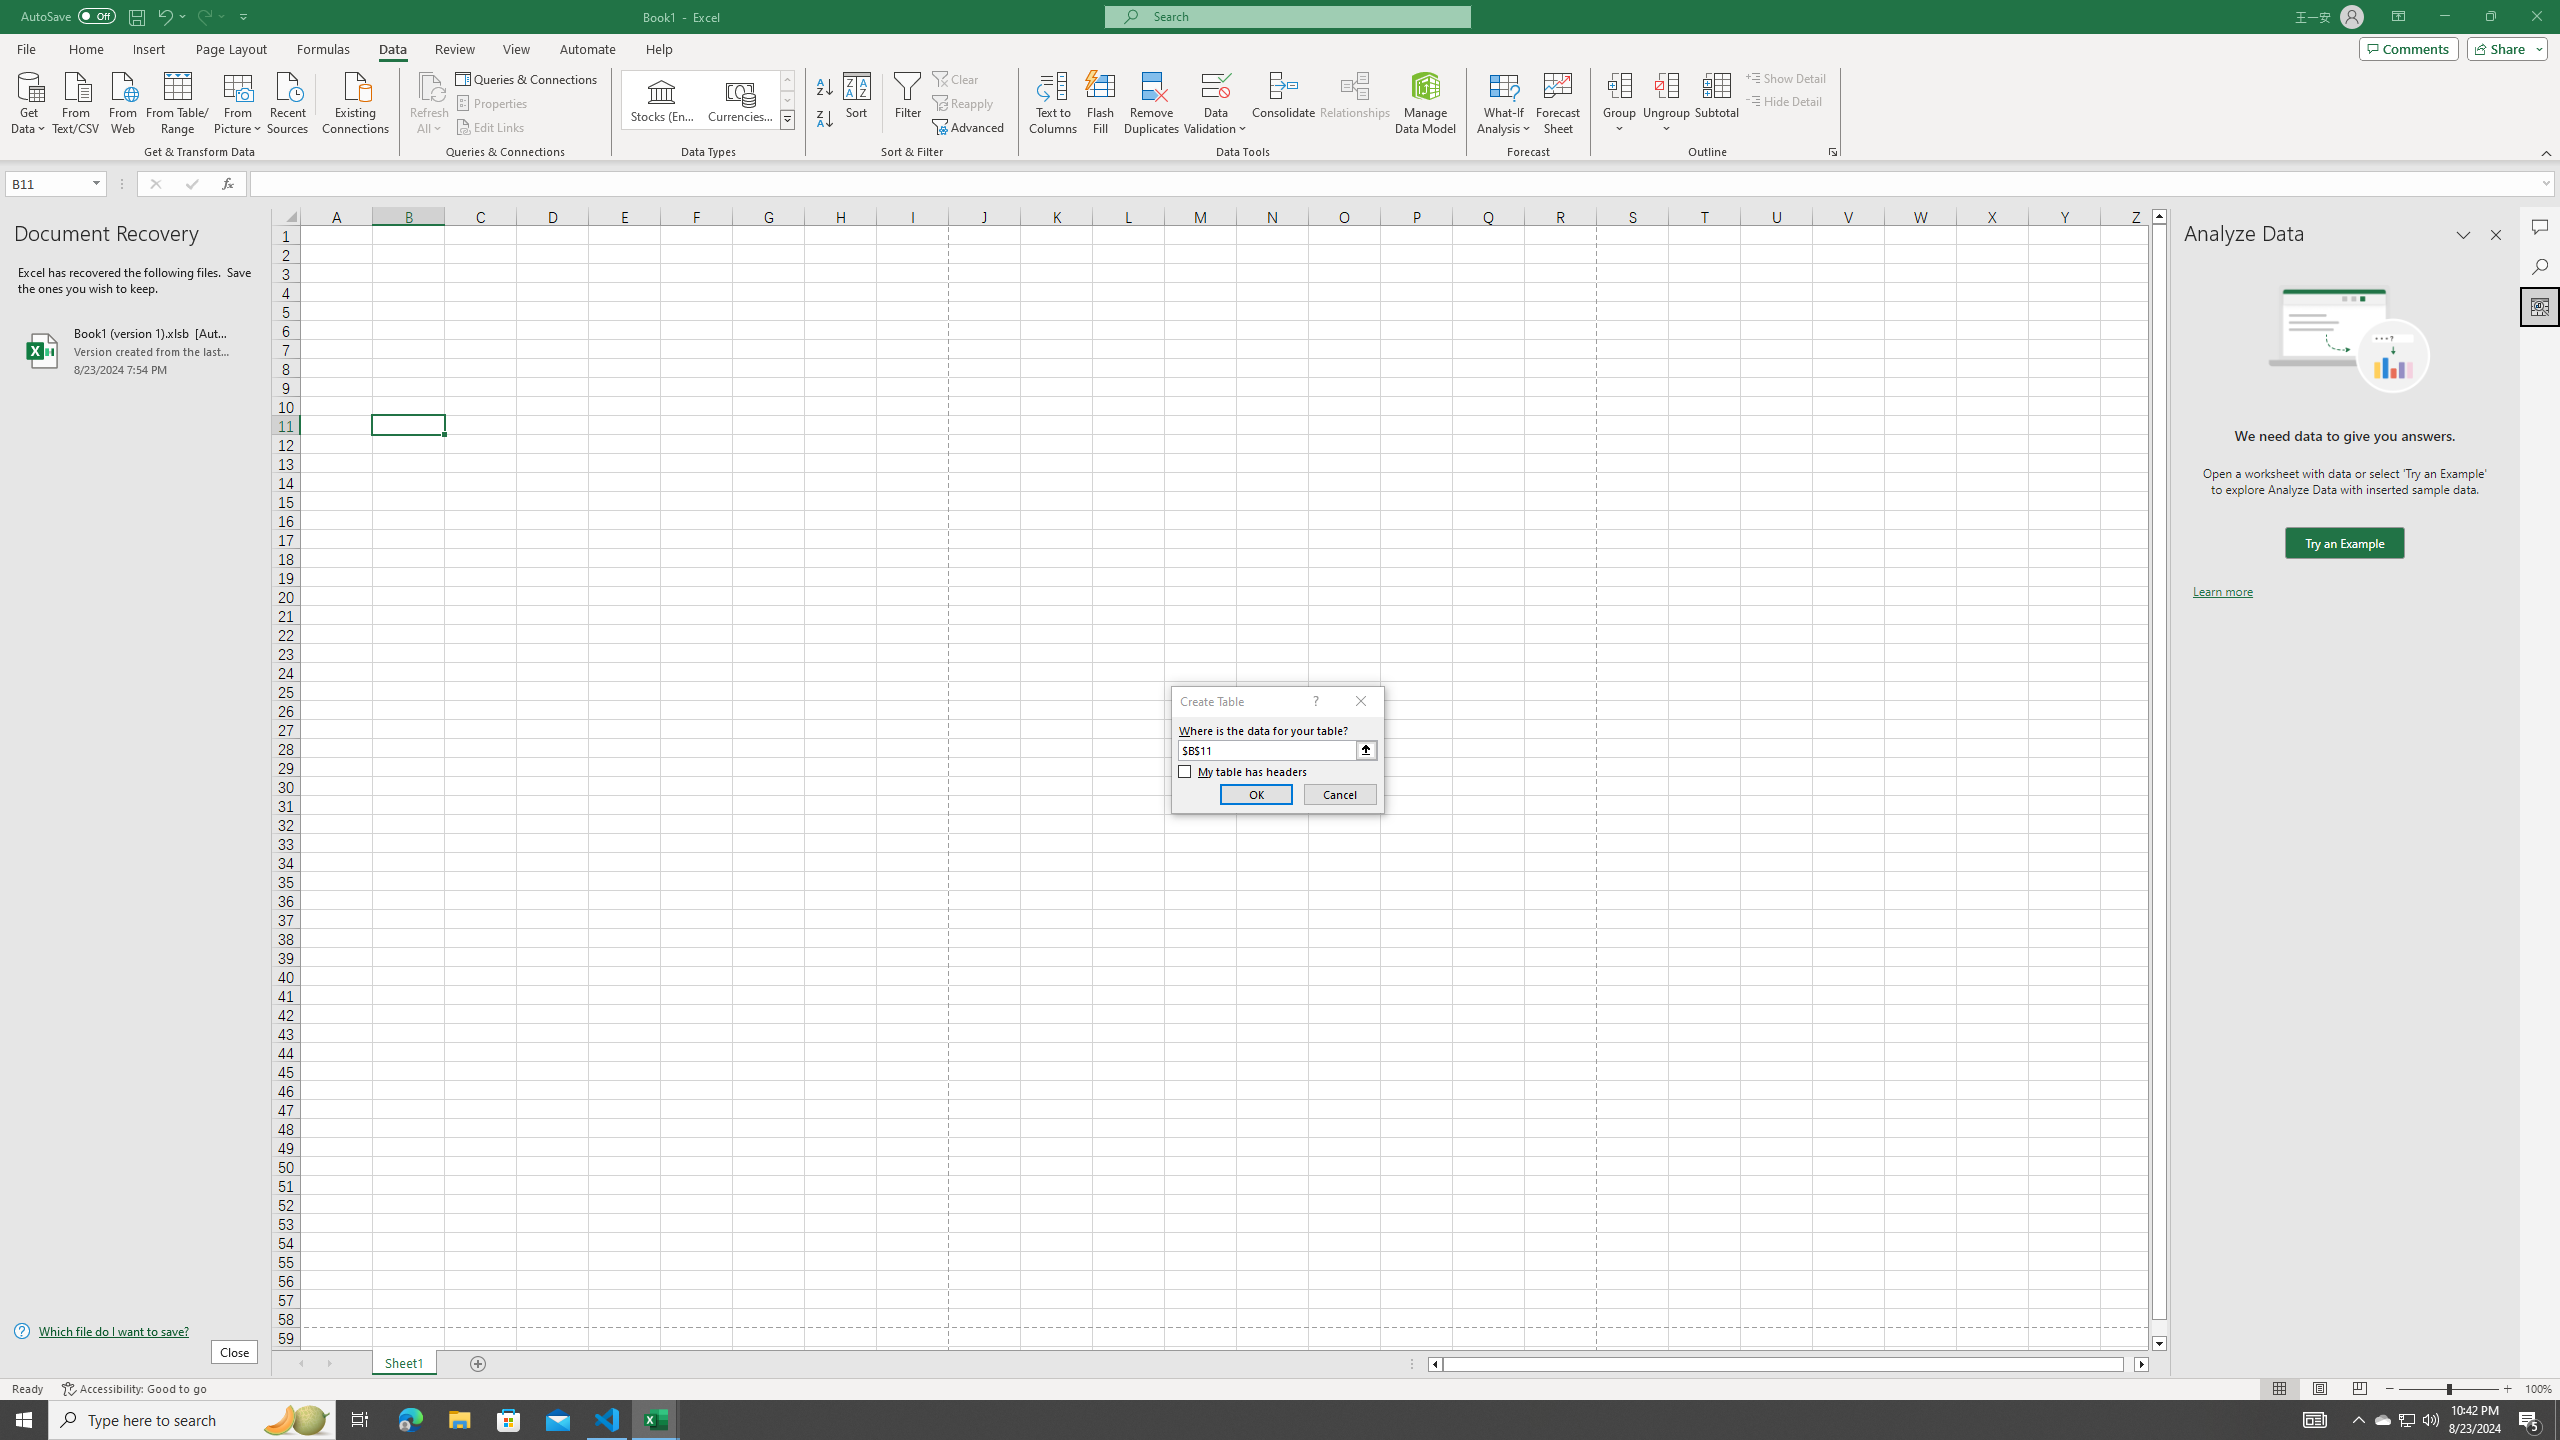 This screenshot has width=2560, height=1440. I want to click on Zoom Out, so click(2422, 1389).